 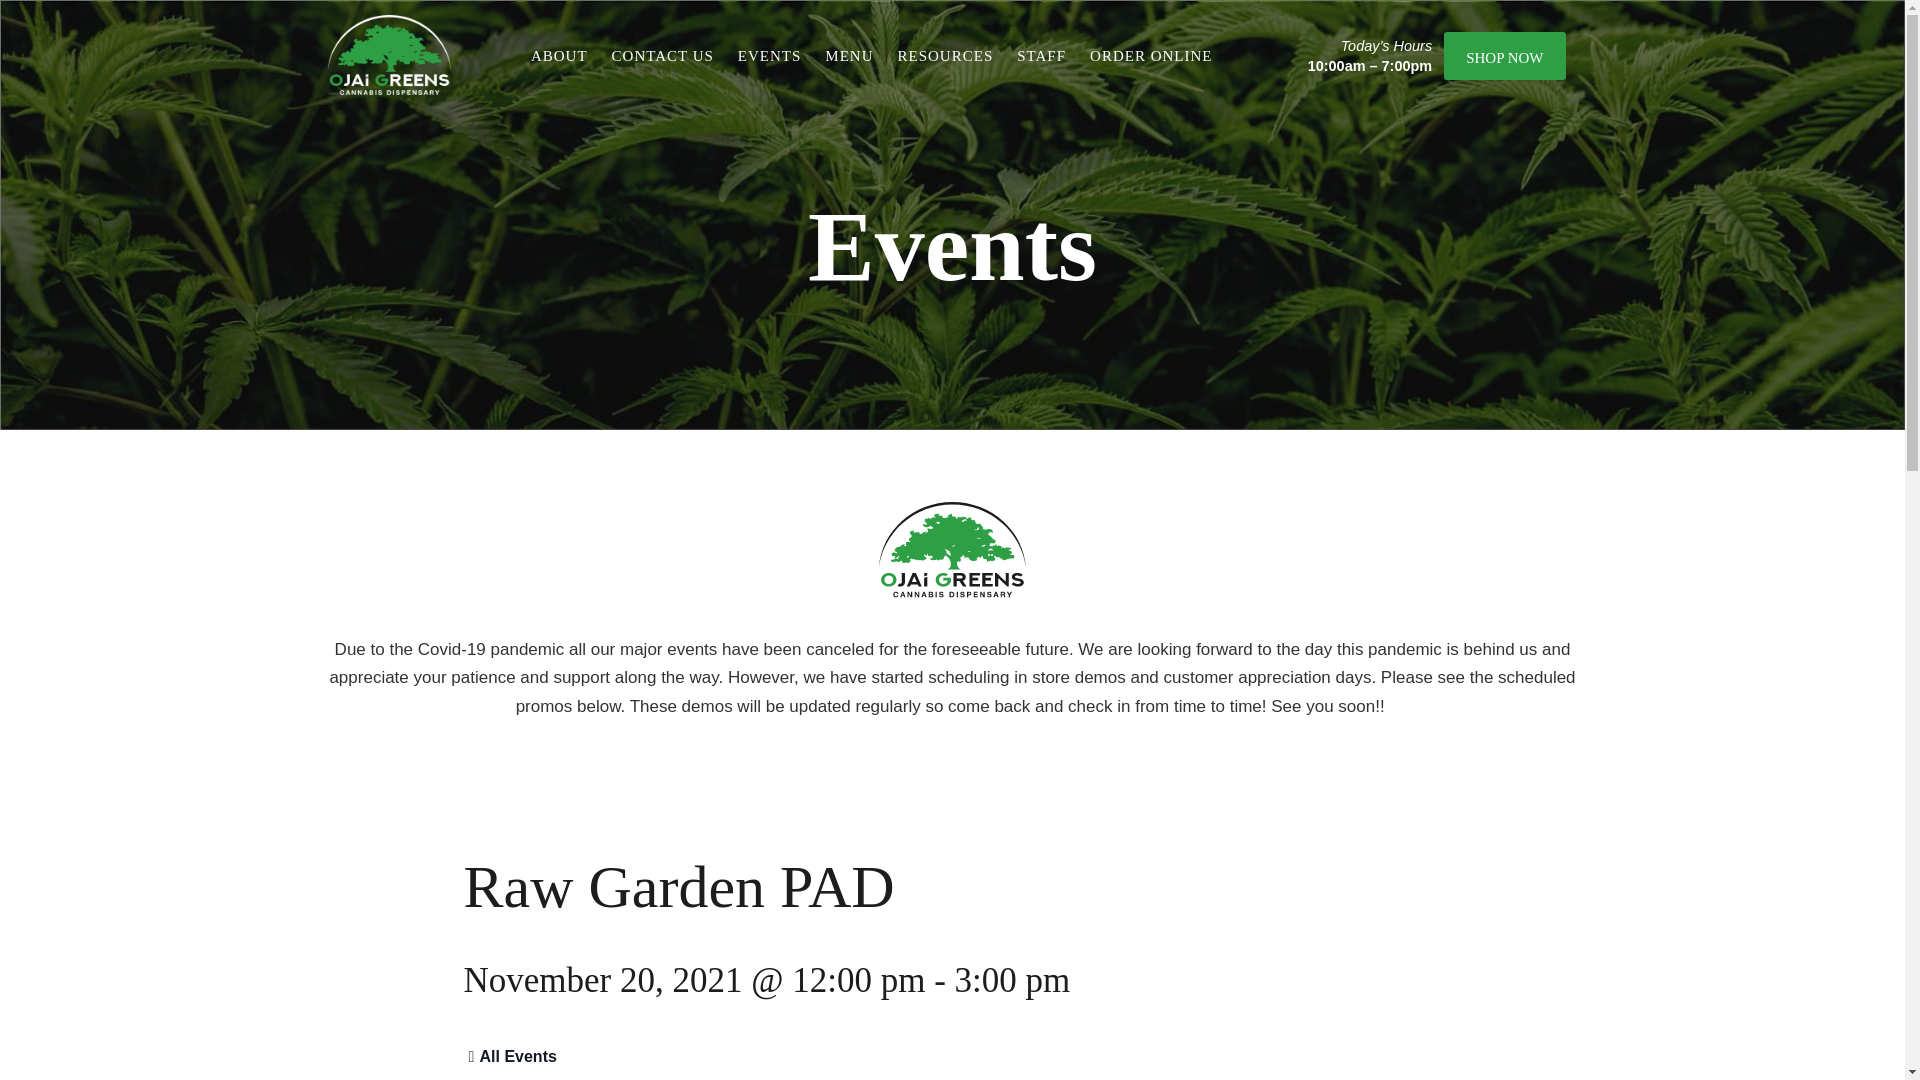 I want to click on All Events, so click(x=510, y=1056).